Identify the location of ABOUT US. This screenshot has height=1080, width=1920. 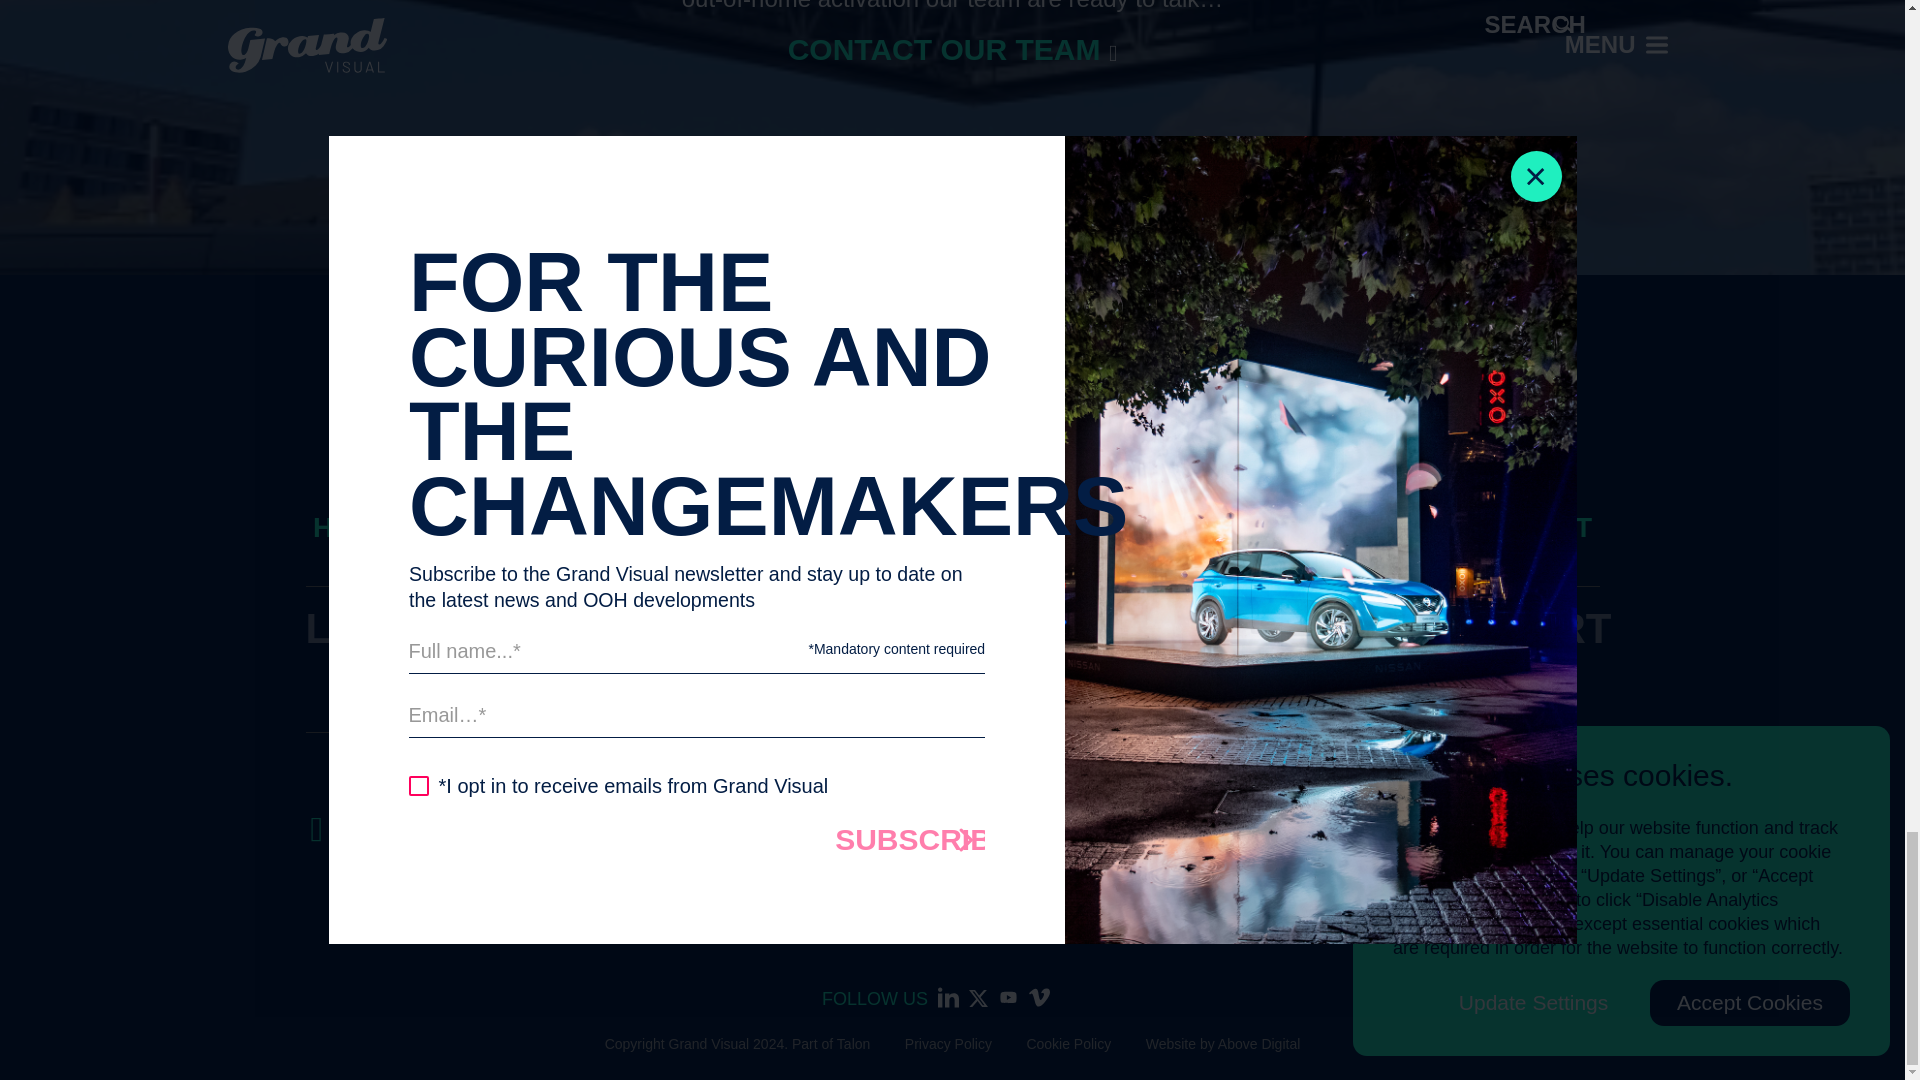
(873, 527).